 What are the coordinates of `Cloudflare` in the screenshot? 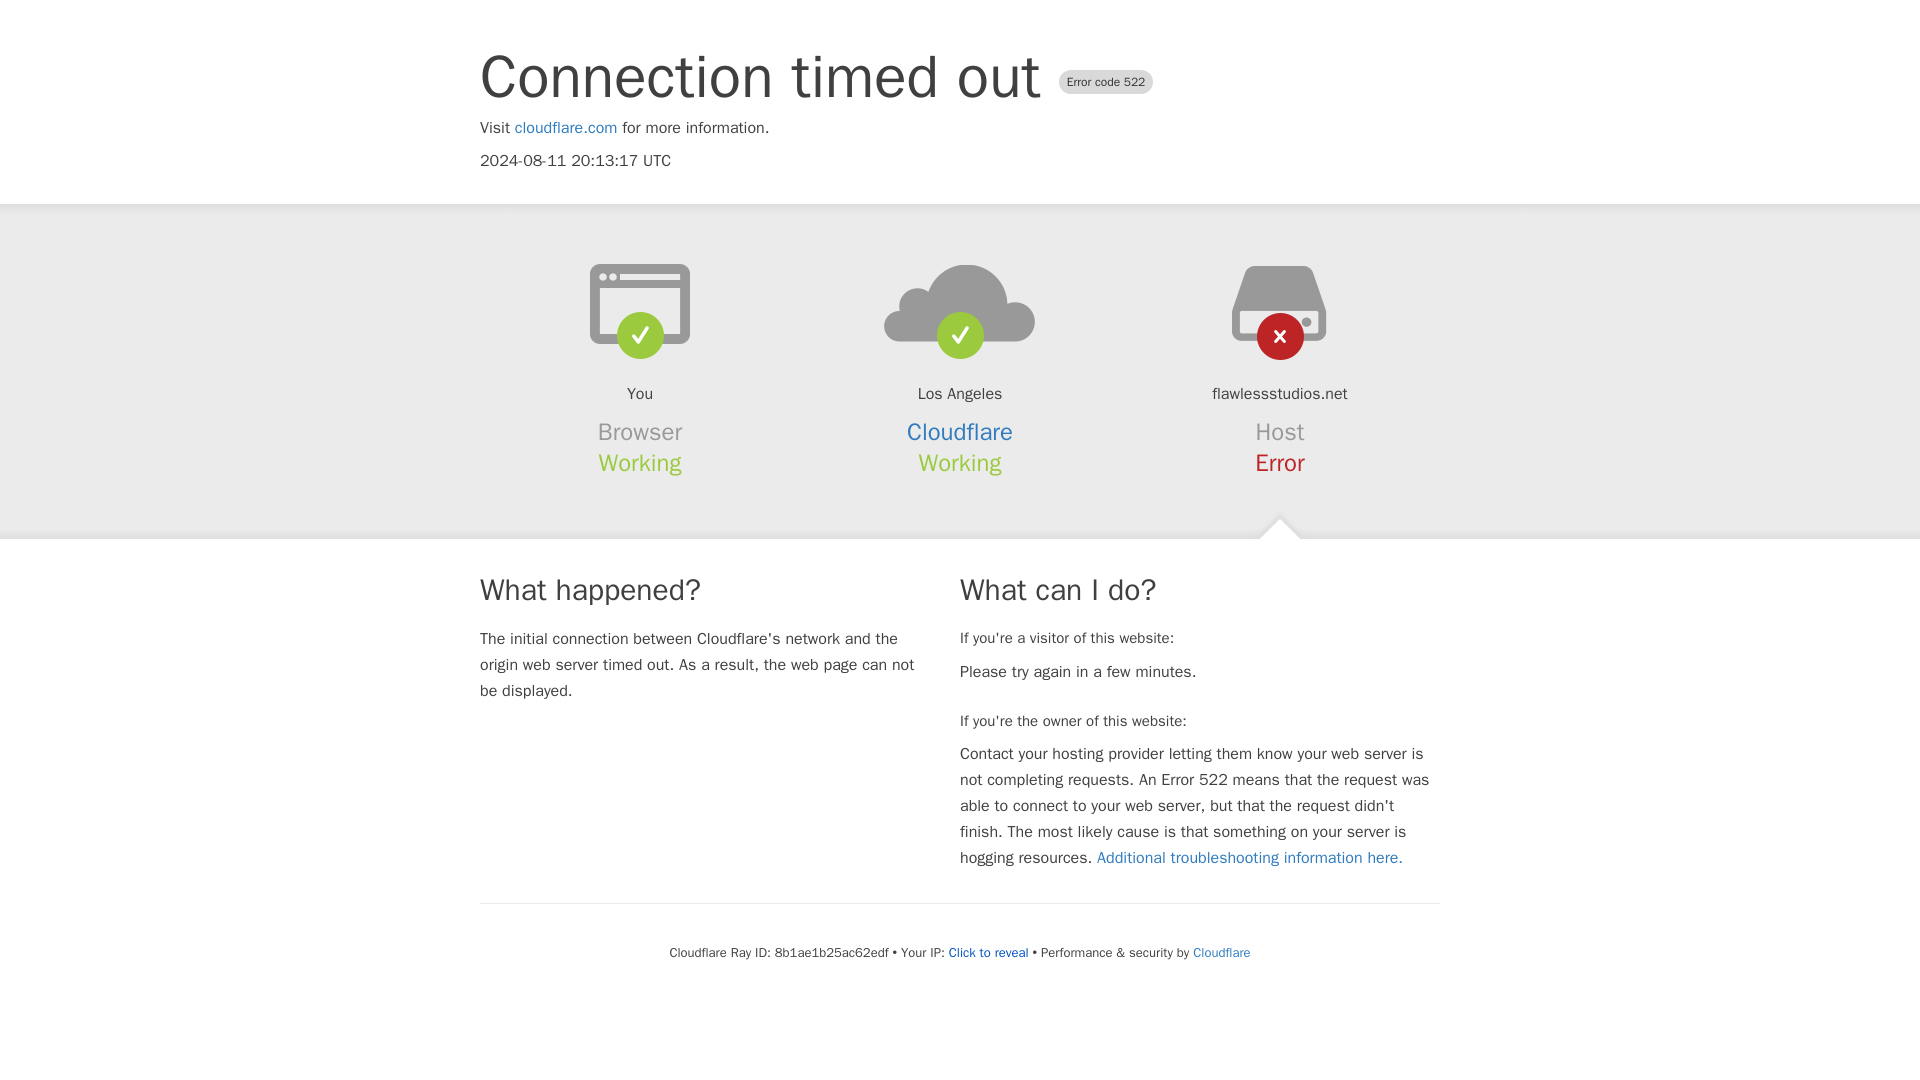 It's located at (1220, 952).